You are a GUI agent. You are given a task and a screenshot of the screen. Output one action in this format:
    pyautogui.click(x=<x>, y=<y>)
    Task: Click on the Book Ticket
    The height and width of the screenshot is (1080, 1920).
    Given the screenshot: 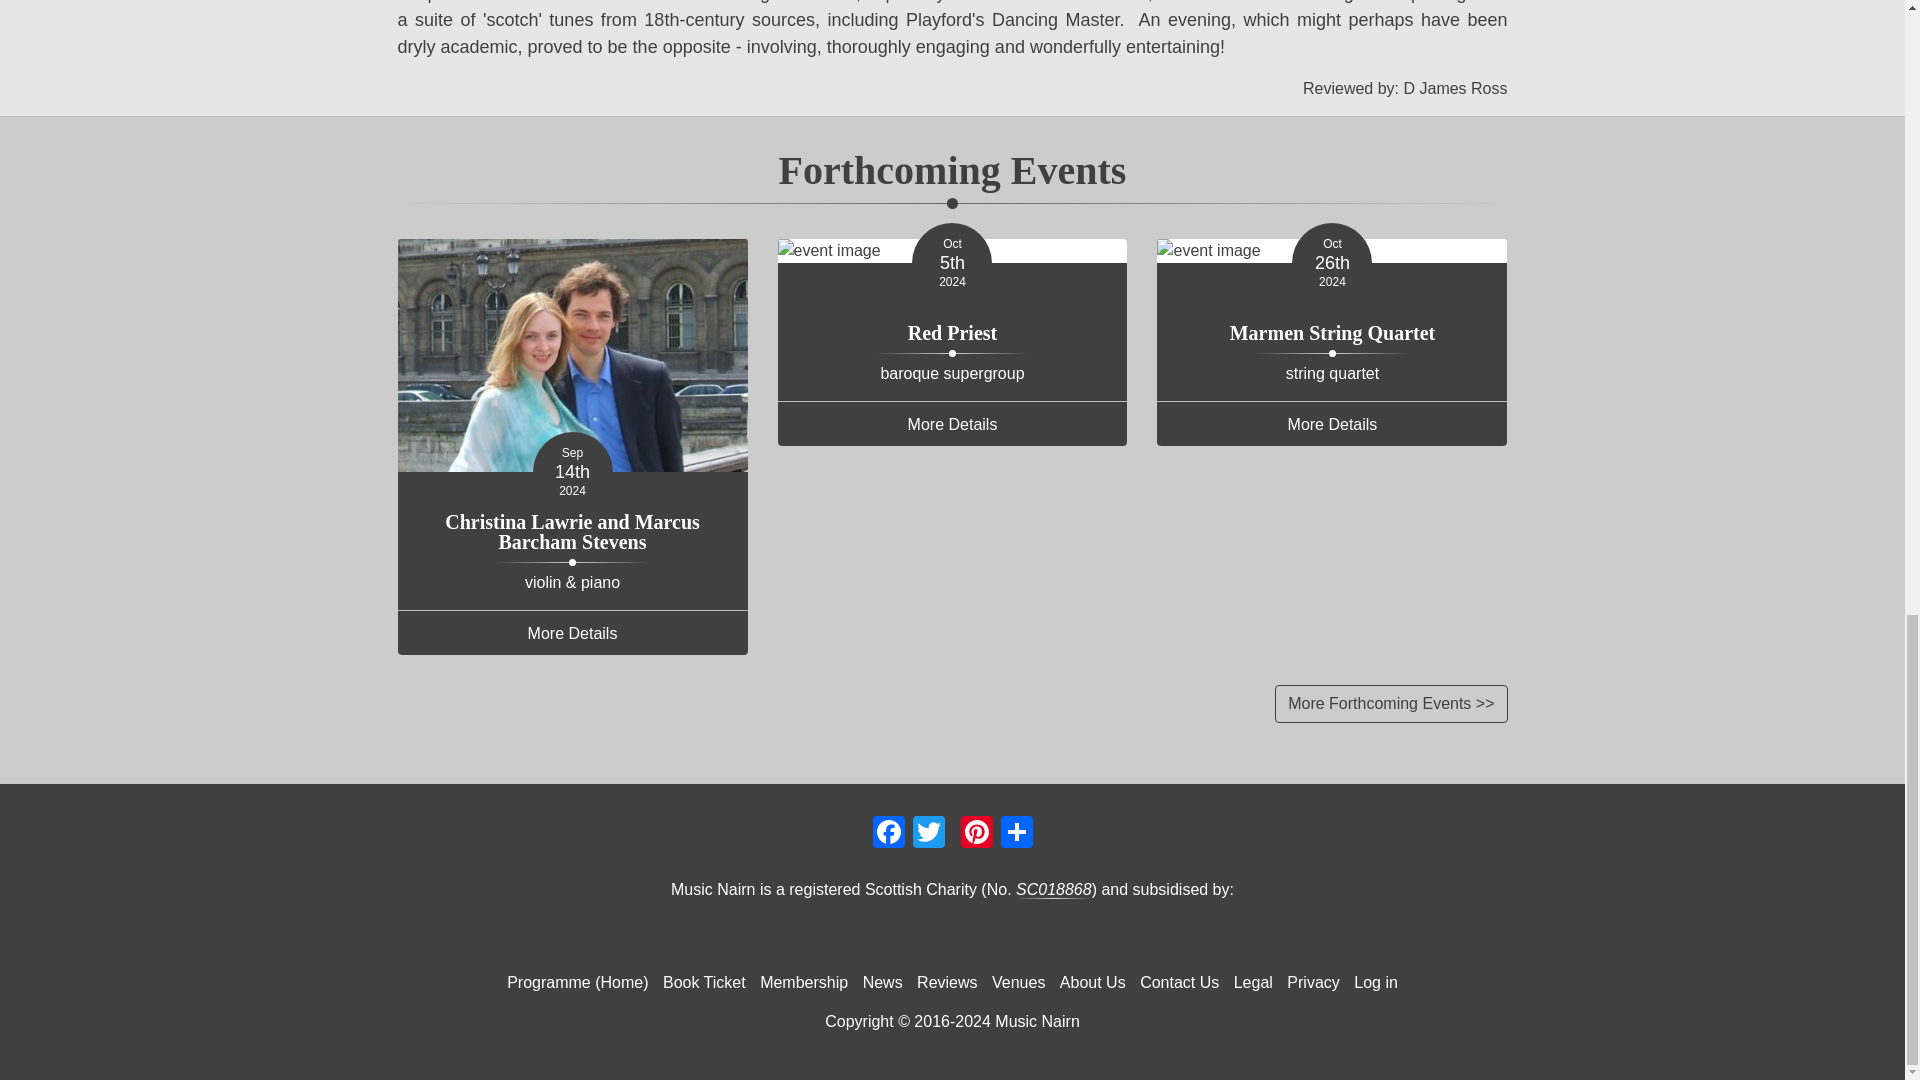 What is the action you would take?
    pyautogui.click(x=704, y=982)
    